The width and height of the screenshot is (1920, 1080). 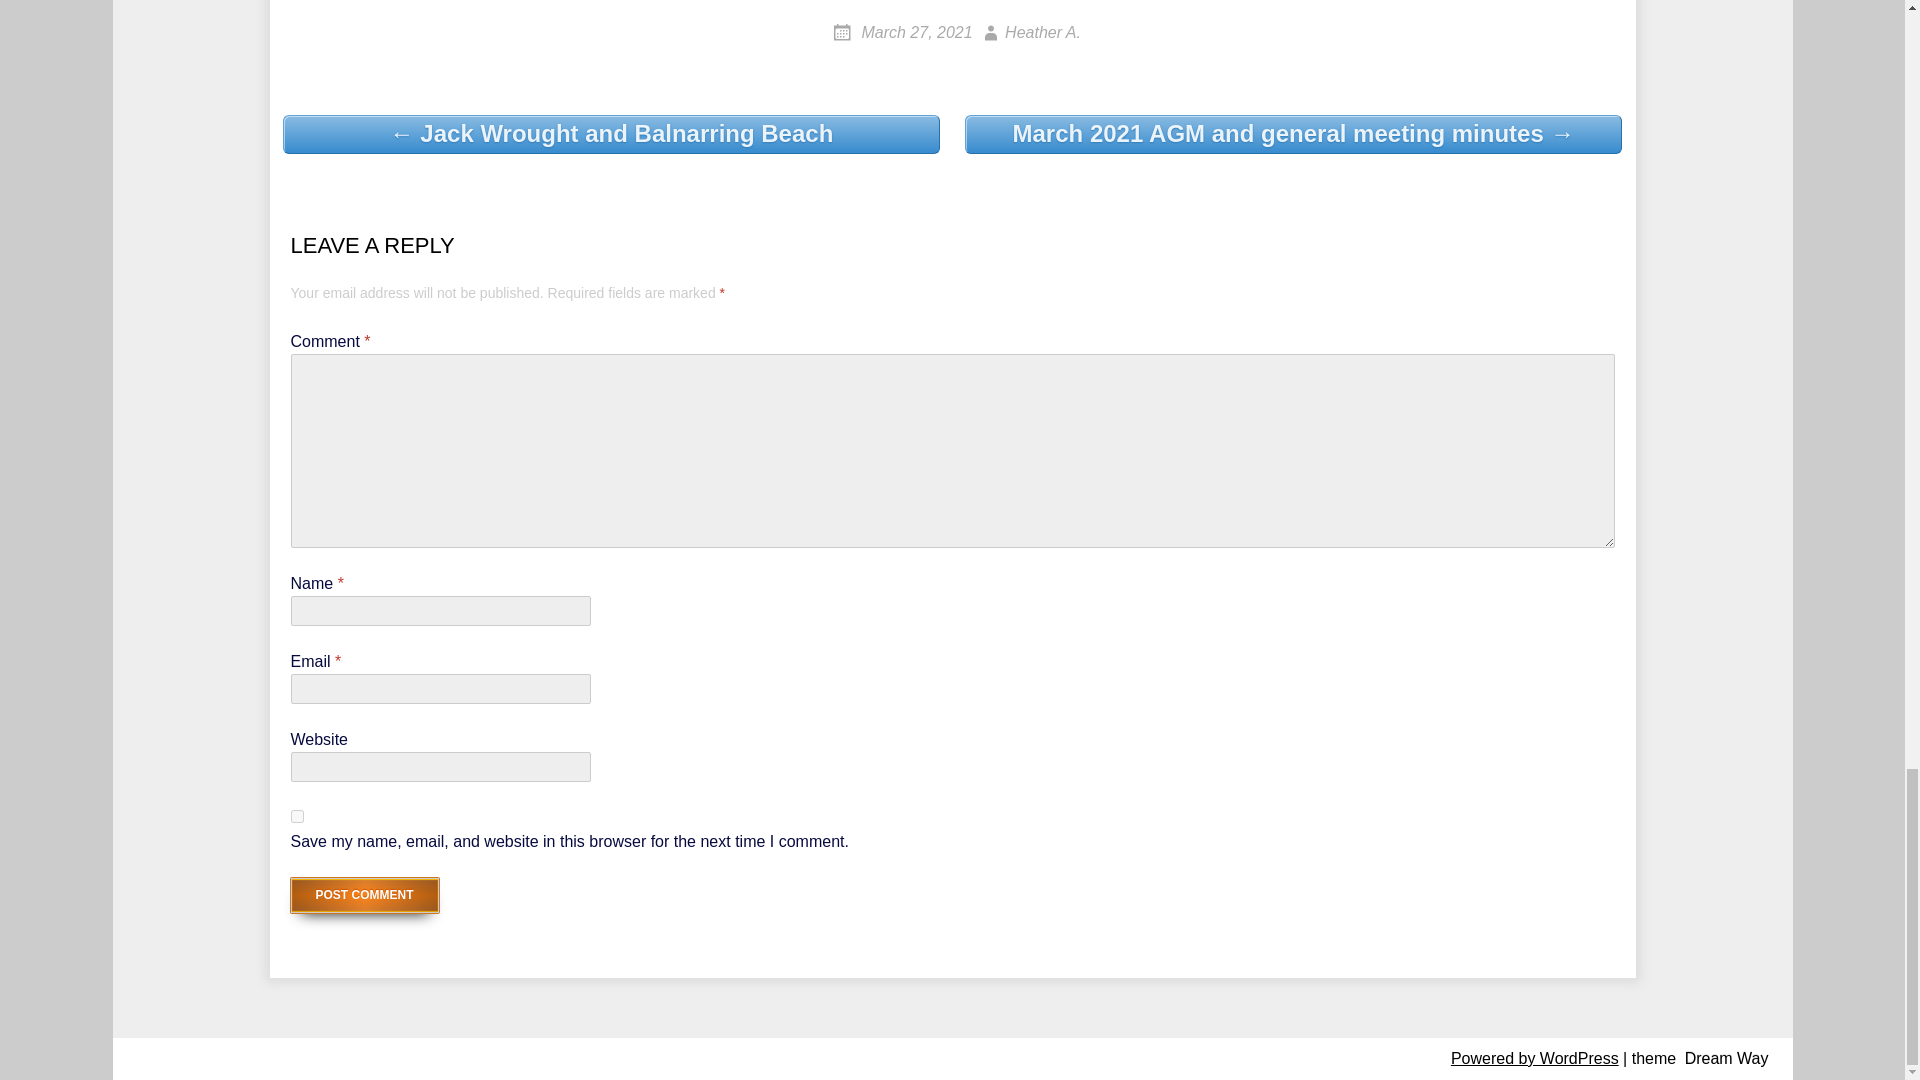 What do you see at coordinates (296, 816) in the screenshot?
I see `yes` at bounding box center [296, 816].